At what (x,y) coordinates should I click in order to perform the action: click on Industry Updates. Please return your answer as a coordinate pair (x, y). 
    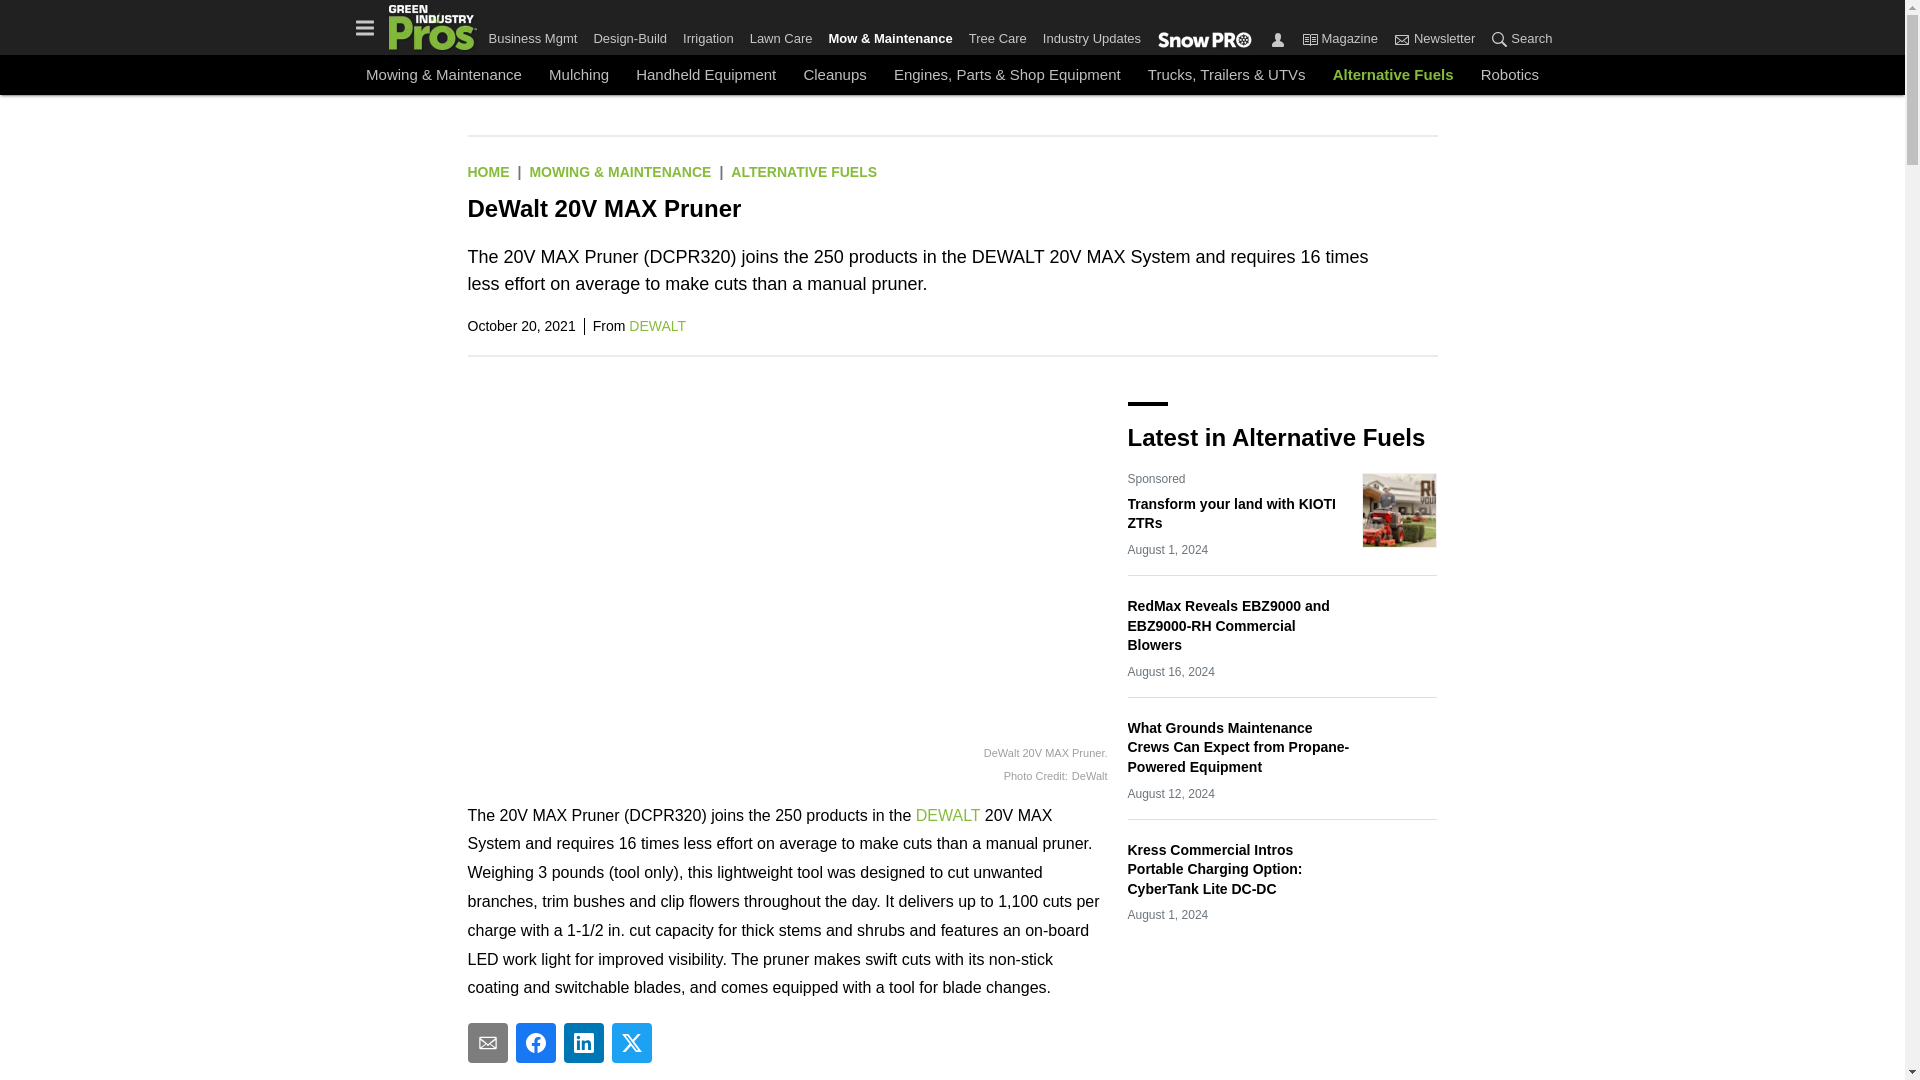
    Looking at the image, I should click on (1091, 34).